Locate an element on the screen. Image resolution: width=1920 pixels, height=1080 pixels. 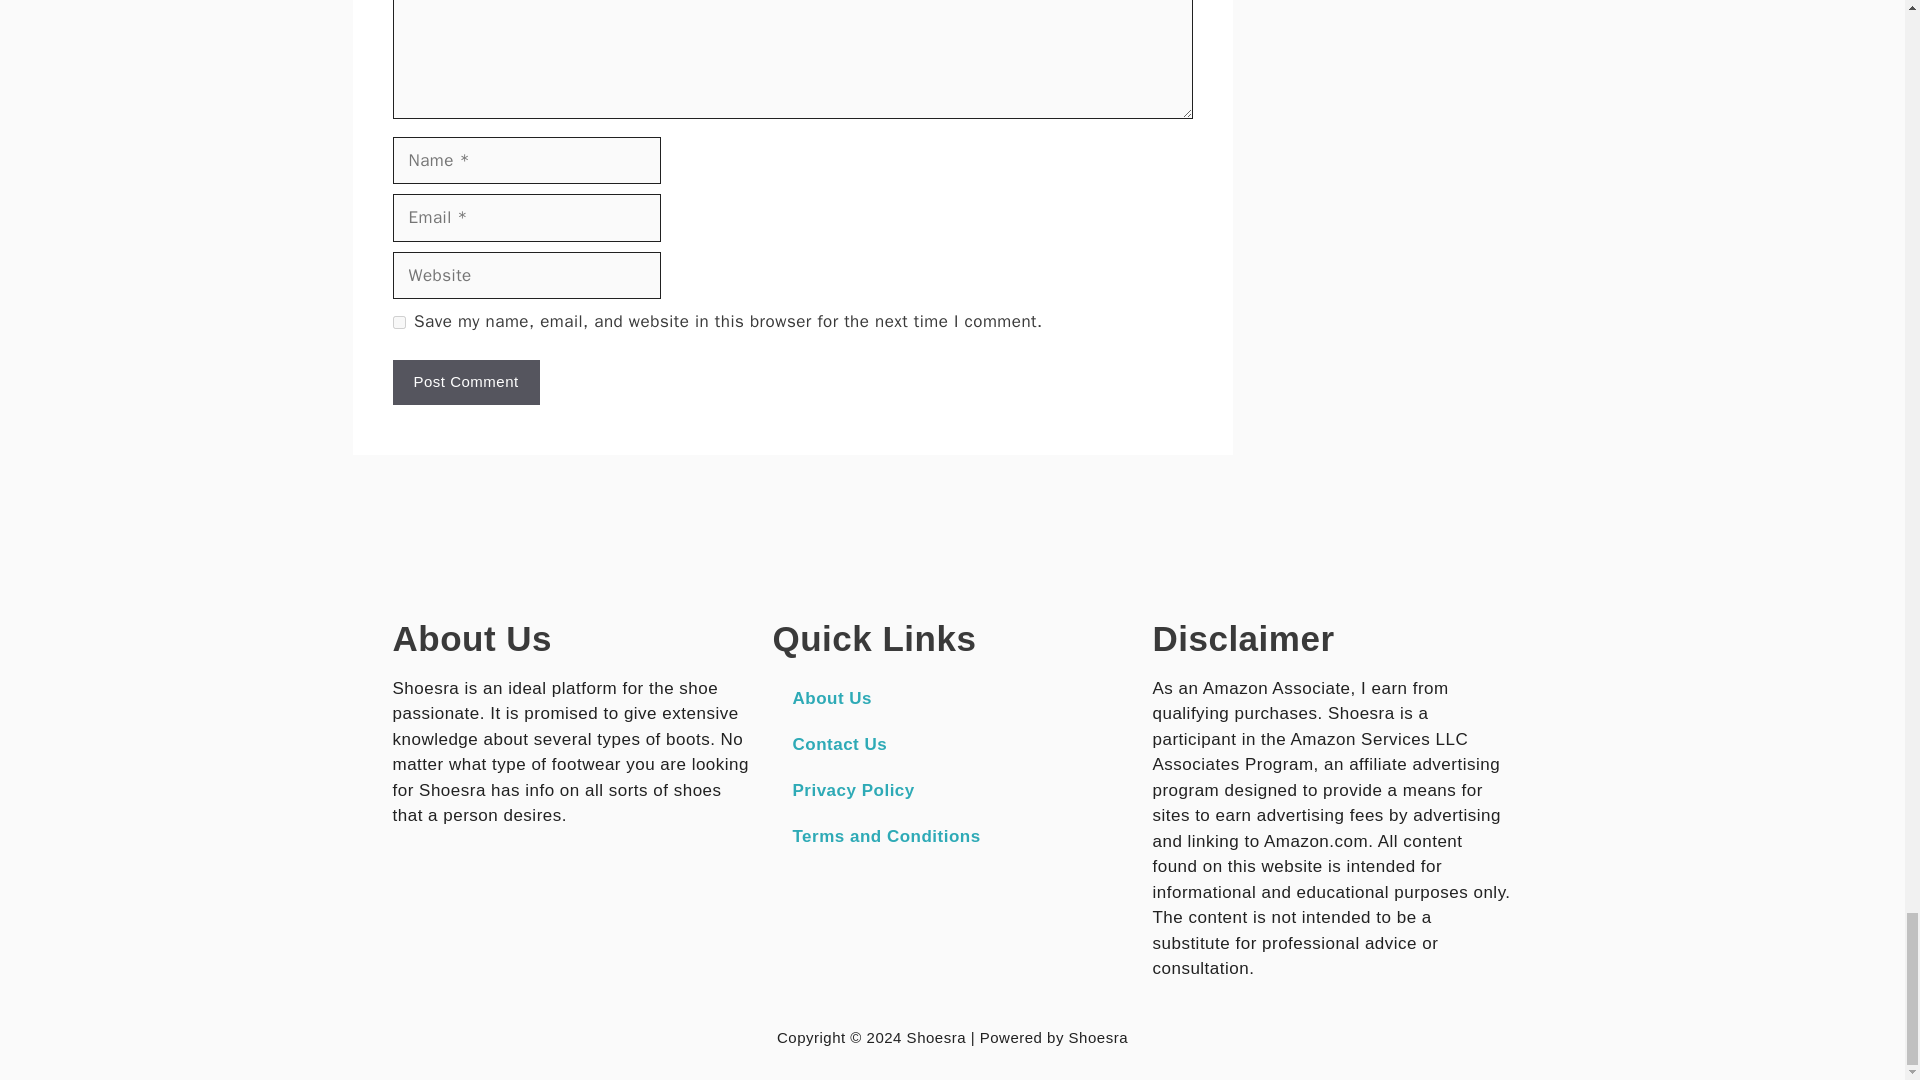
yes is located at coordinates (398, 322).